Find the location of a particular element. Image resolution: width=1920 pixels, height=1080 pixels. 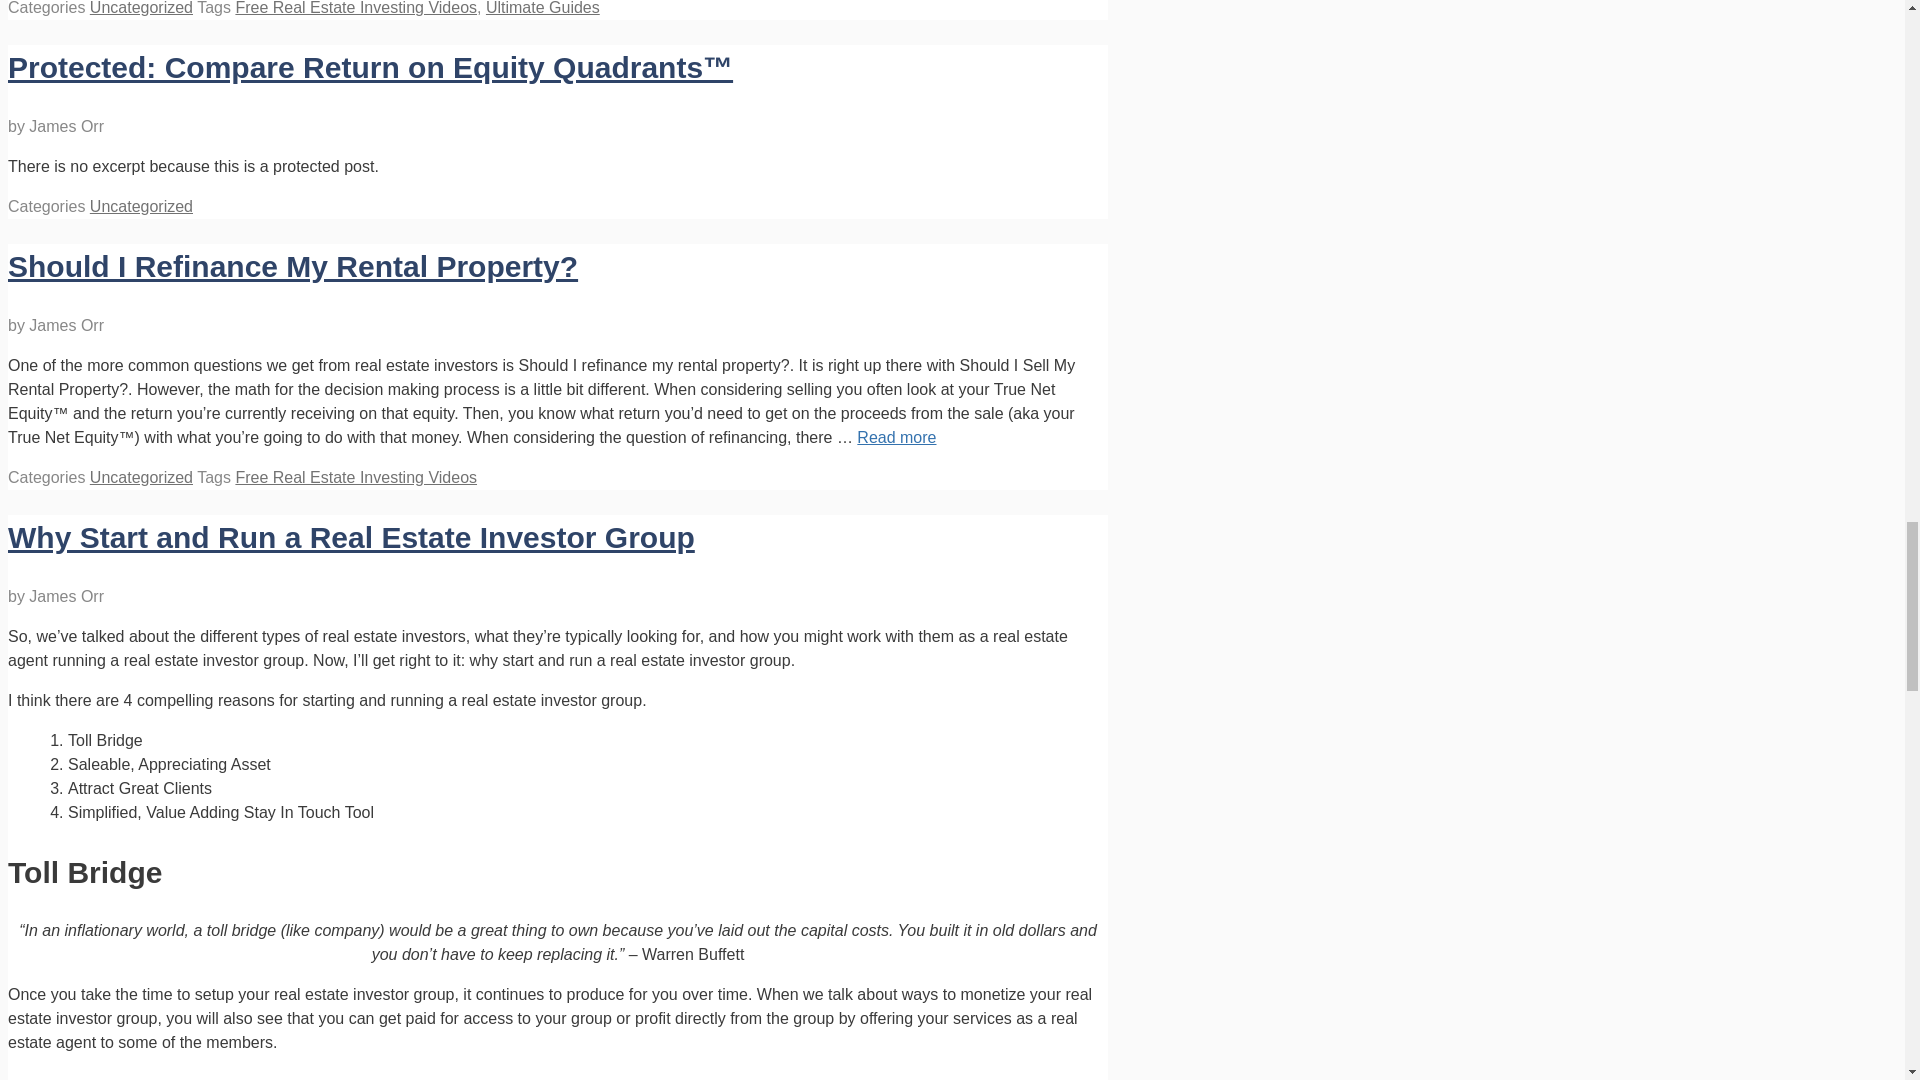

Ultimate Guides is located at coordinates (542, 8).